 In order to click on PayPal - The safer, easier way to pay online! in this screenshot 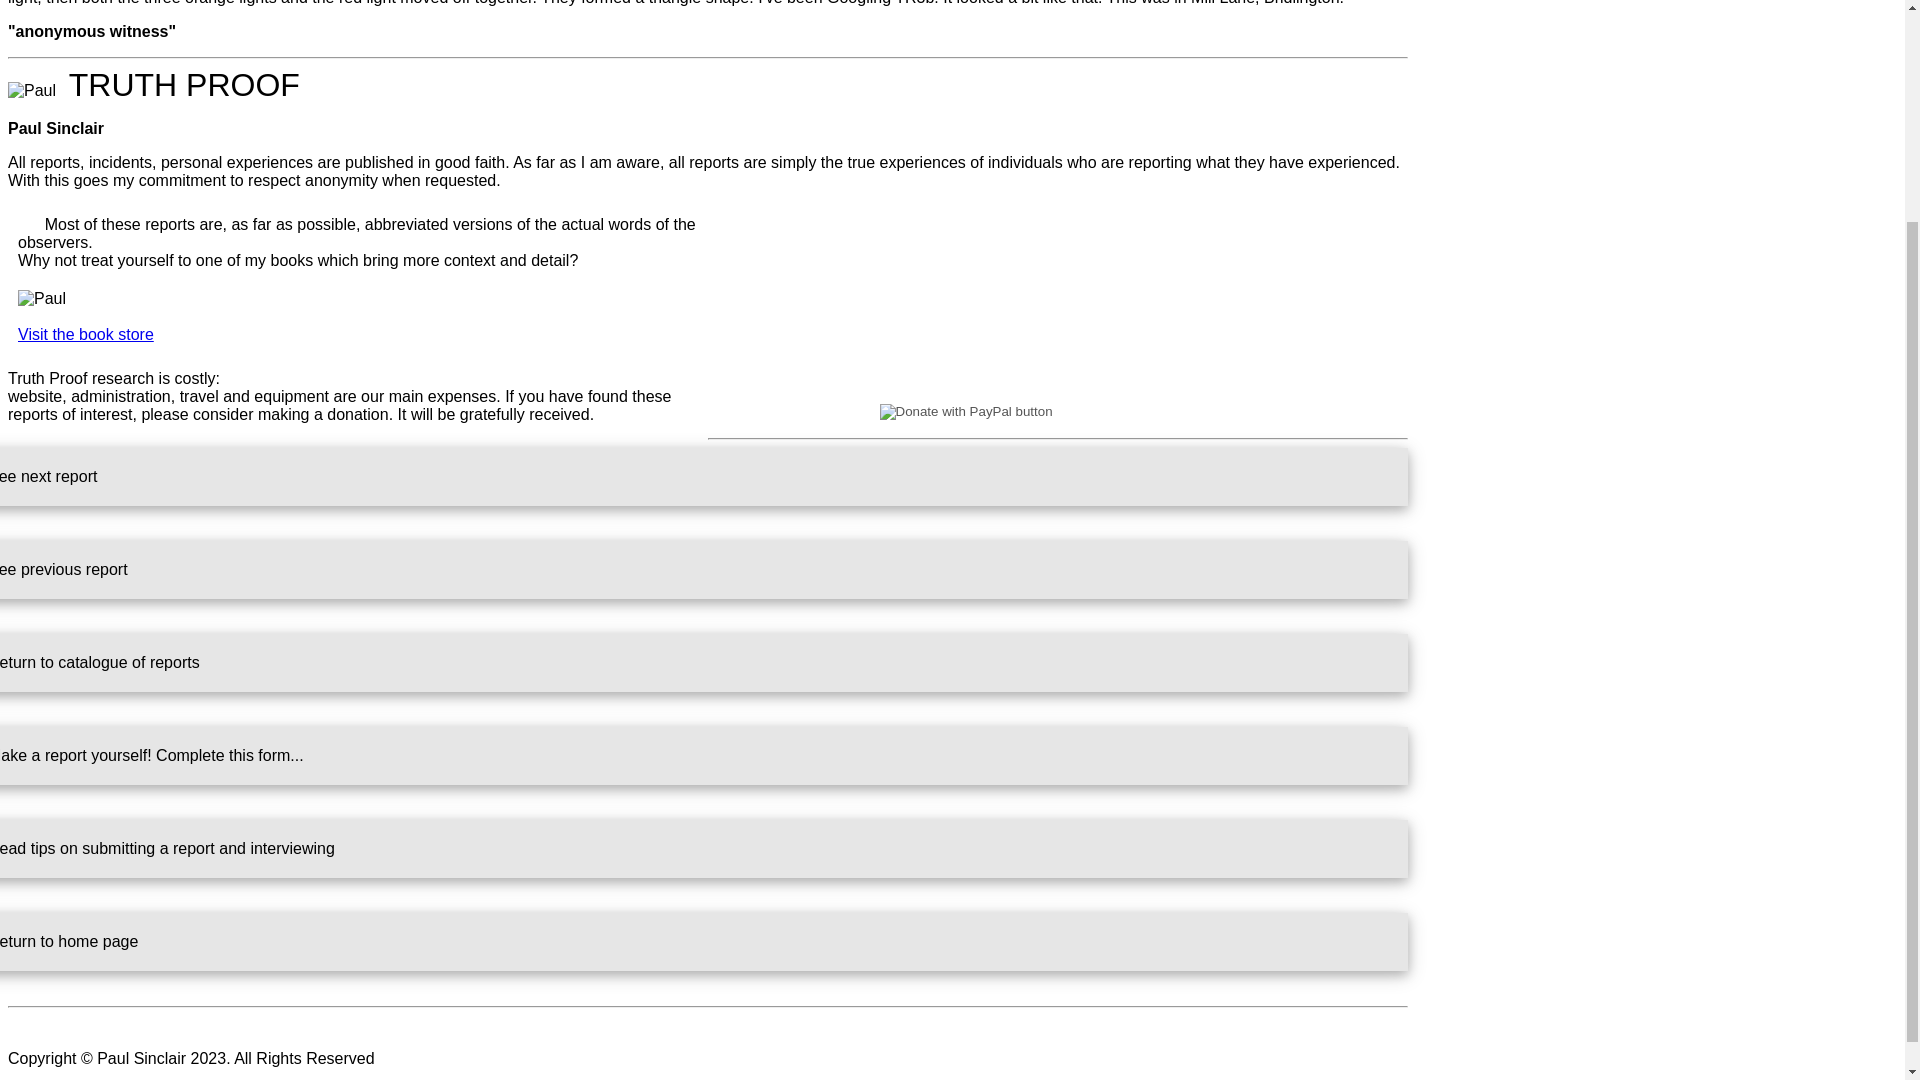, I will do `click(1058, 412)`.